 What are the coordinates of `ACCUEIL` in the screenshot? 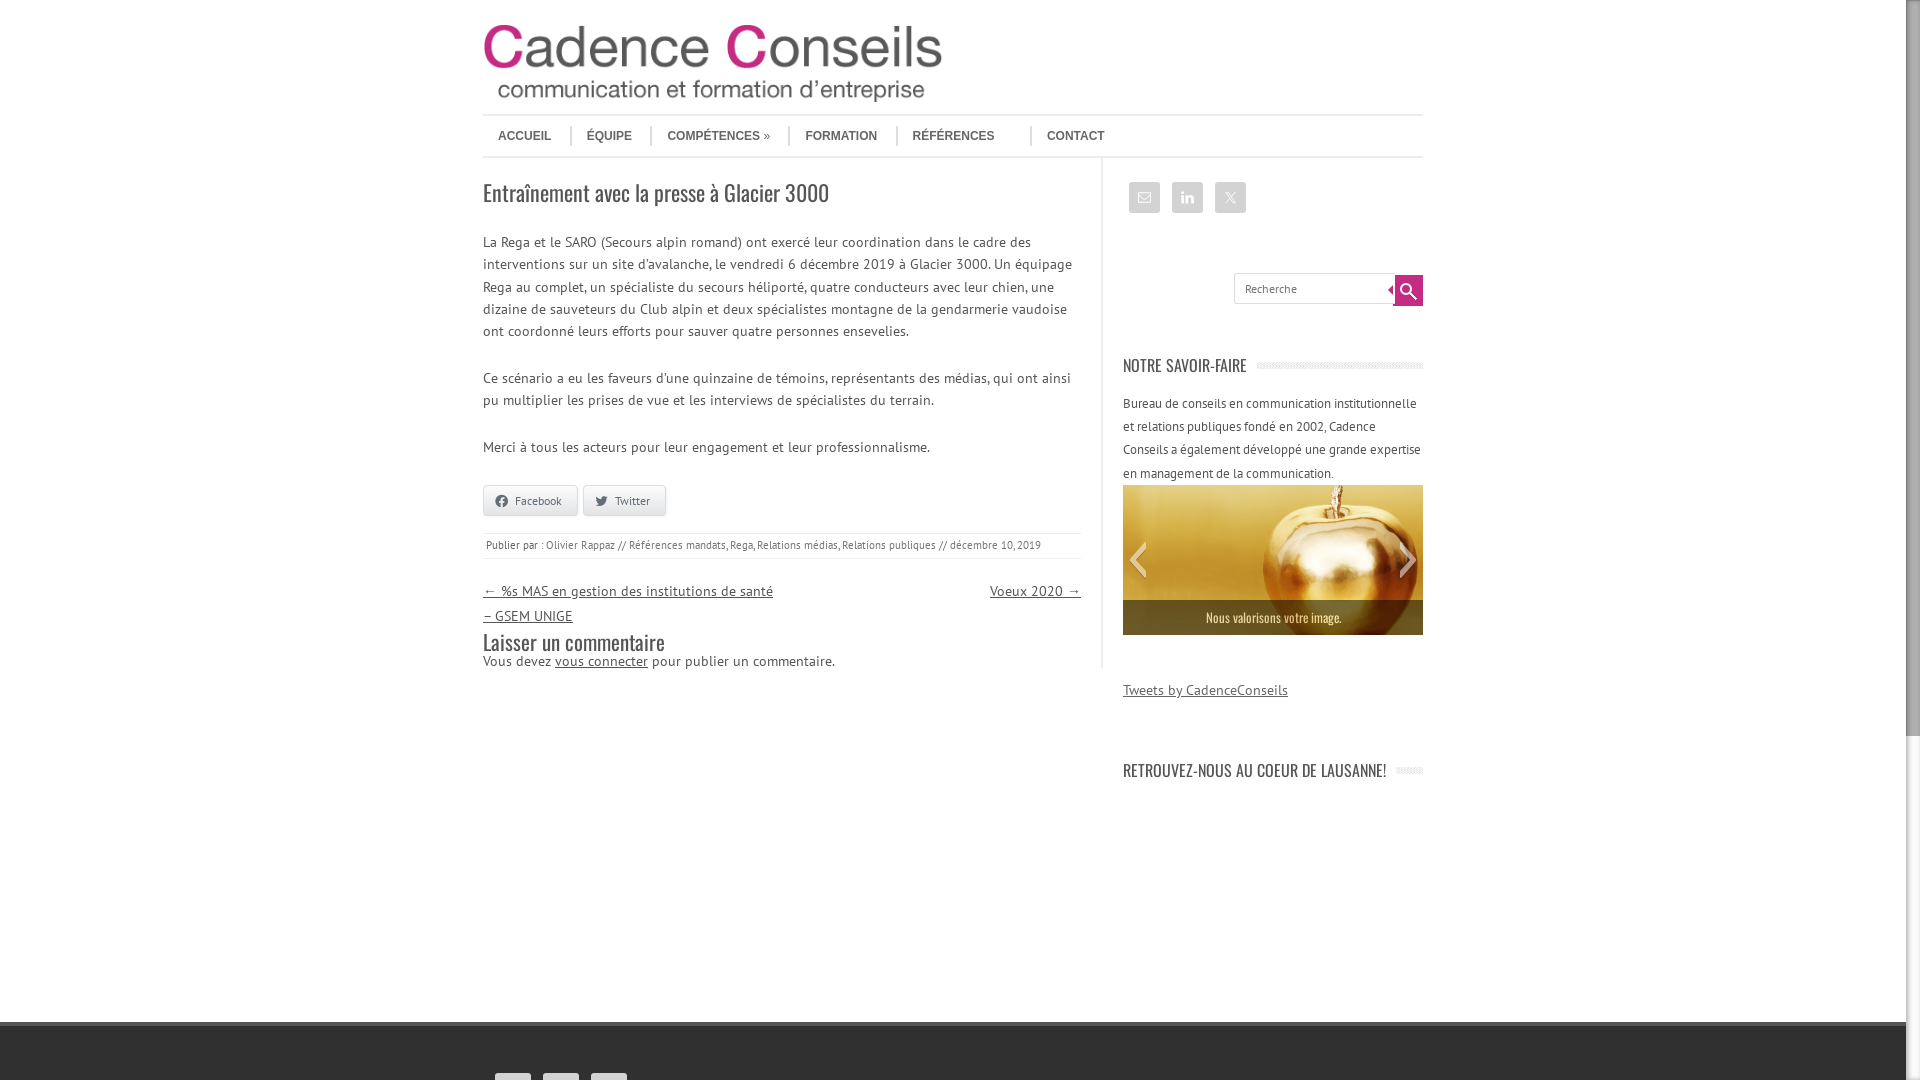 It's located at (517, 136).